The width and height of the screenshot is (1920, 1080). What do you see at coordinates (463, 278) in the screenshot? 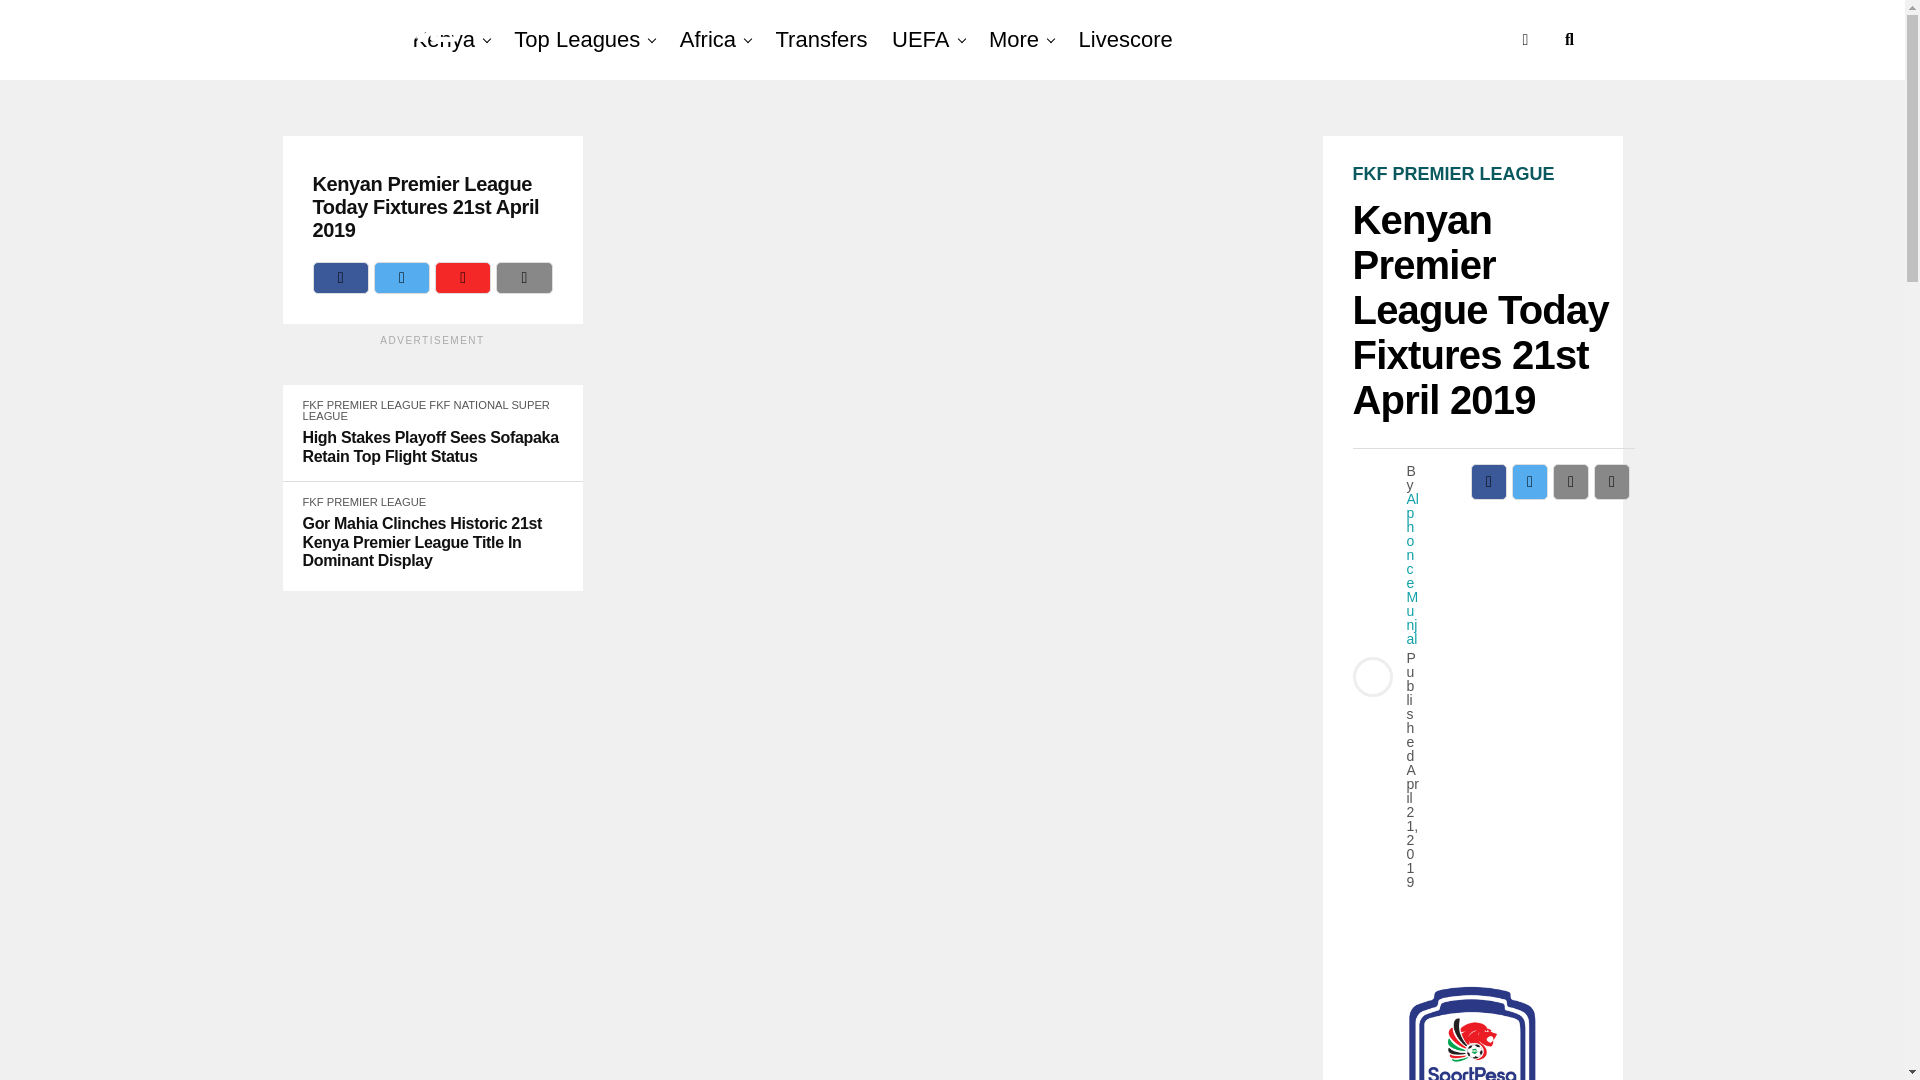
I see `Share on Flipboard` at bounding box center [463, 278].